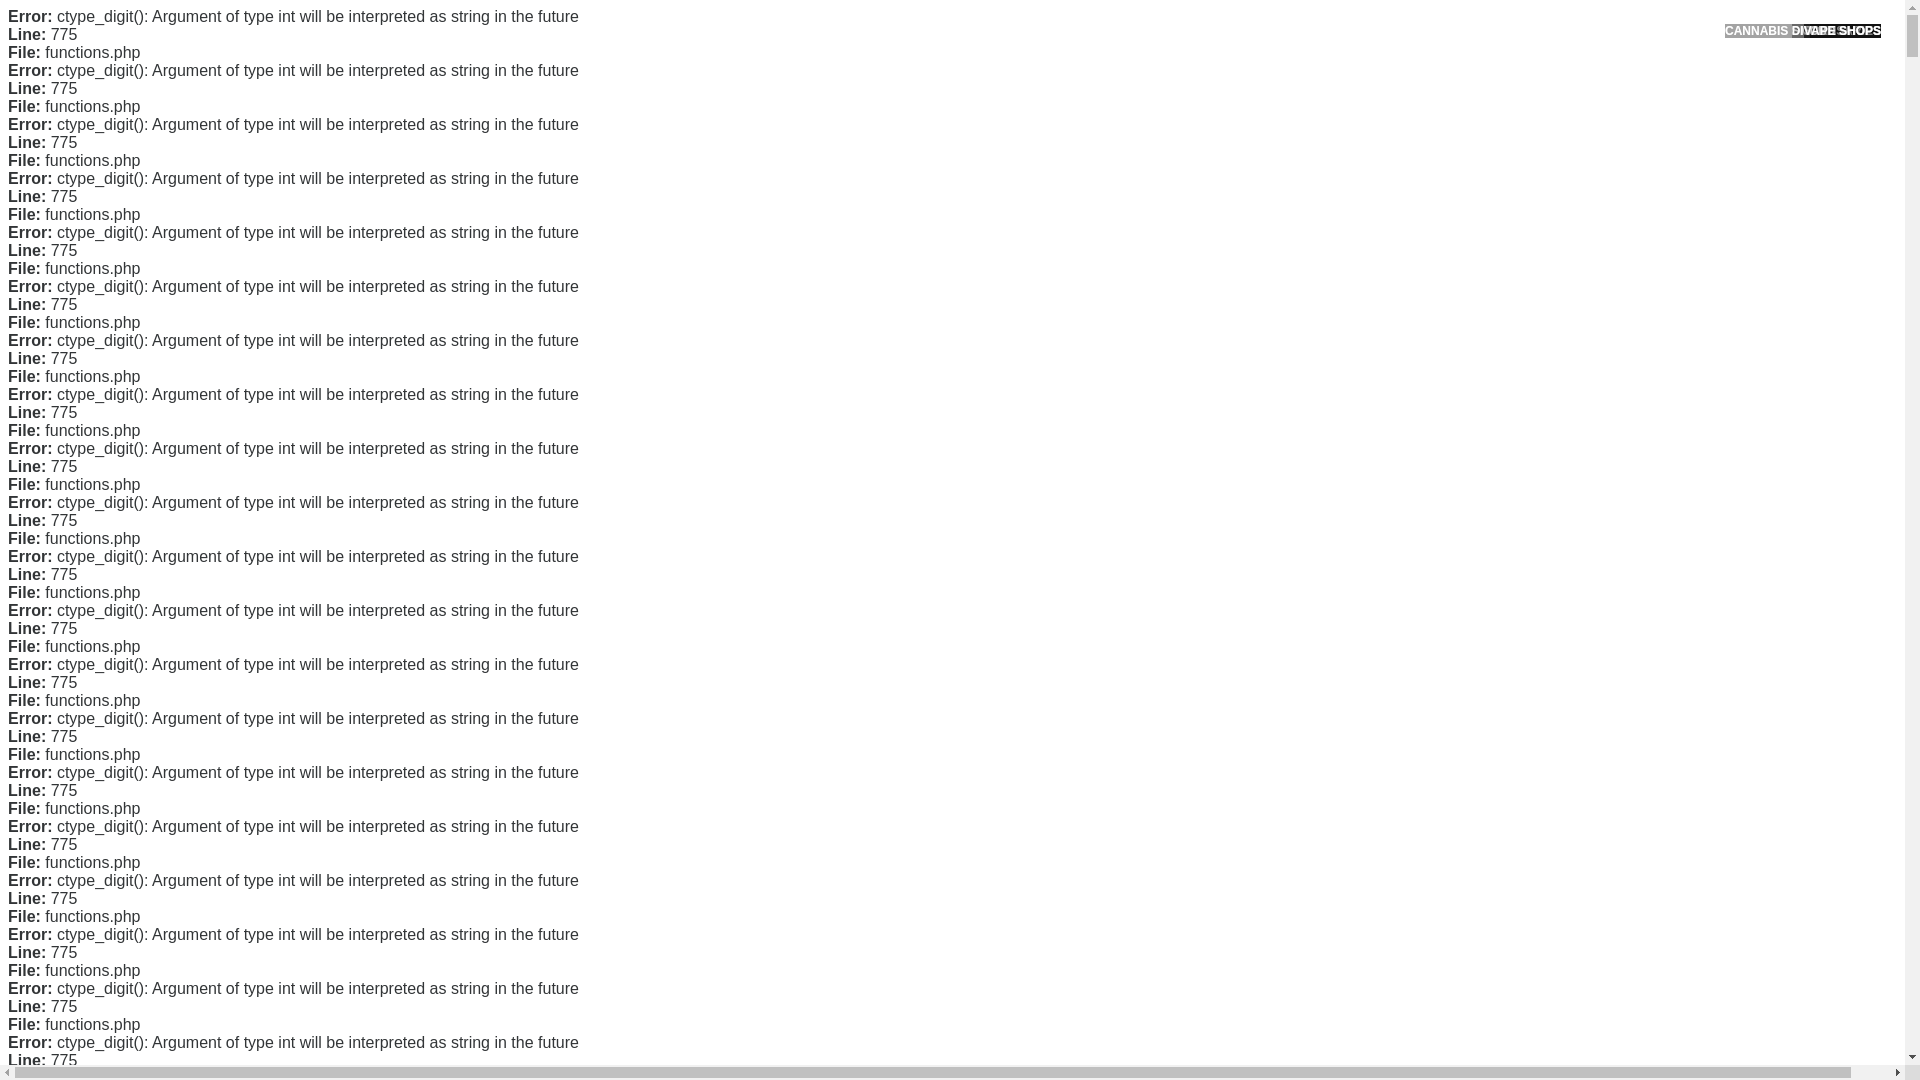 This screenshot has width=1920, height=1080. What do you see at coordinates (46, 12) in the screenshot?
I see `Skip to content` at bounding box center [46, 12].